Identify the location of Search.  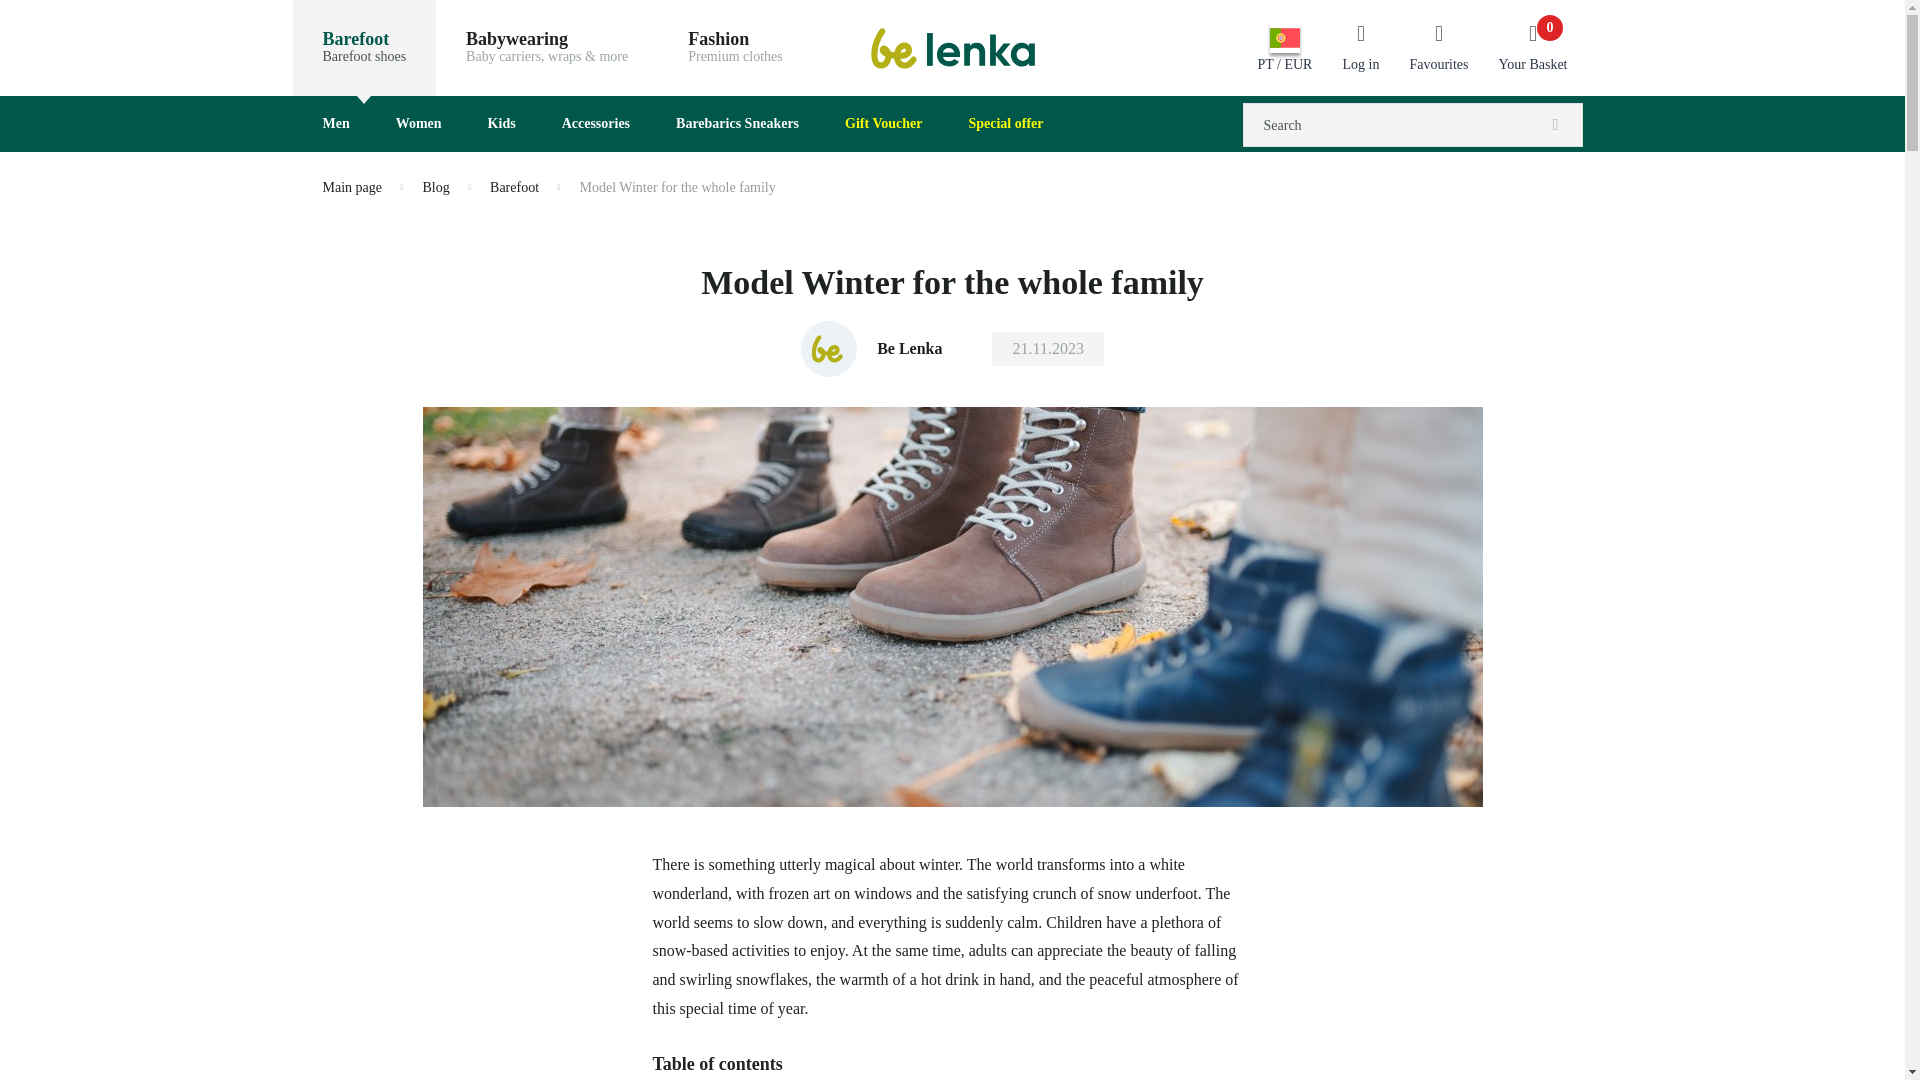
(1555, 128).